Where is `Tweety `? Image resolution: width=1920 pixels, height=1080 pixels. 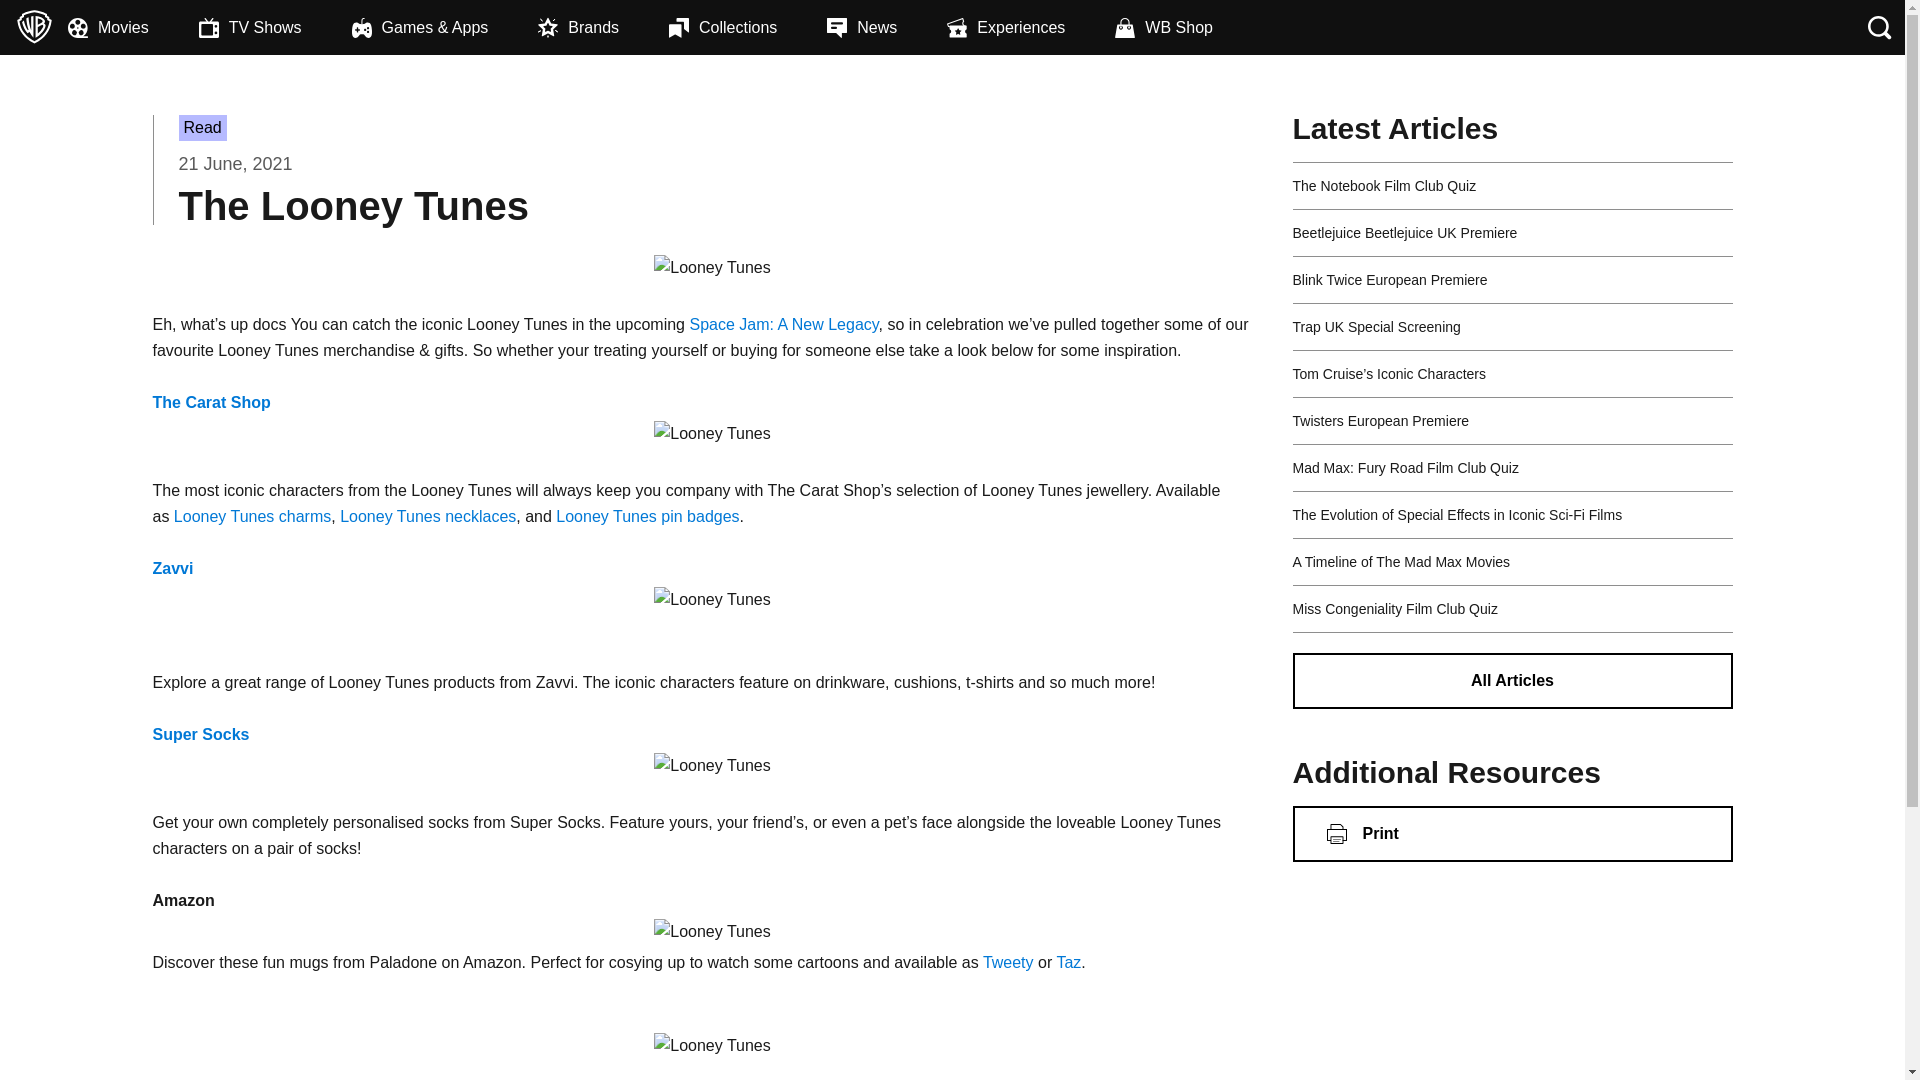 Tweety  is located at coordinates (1010, 962).